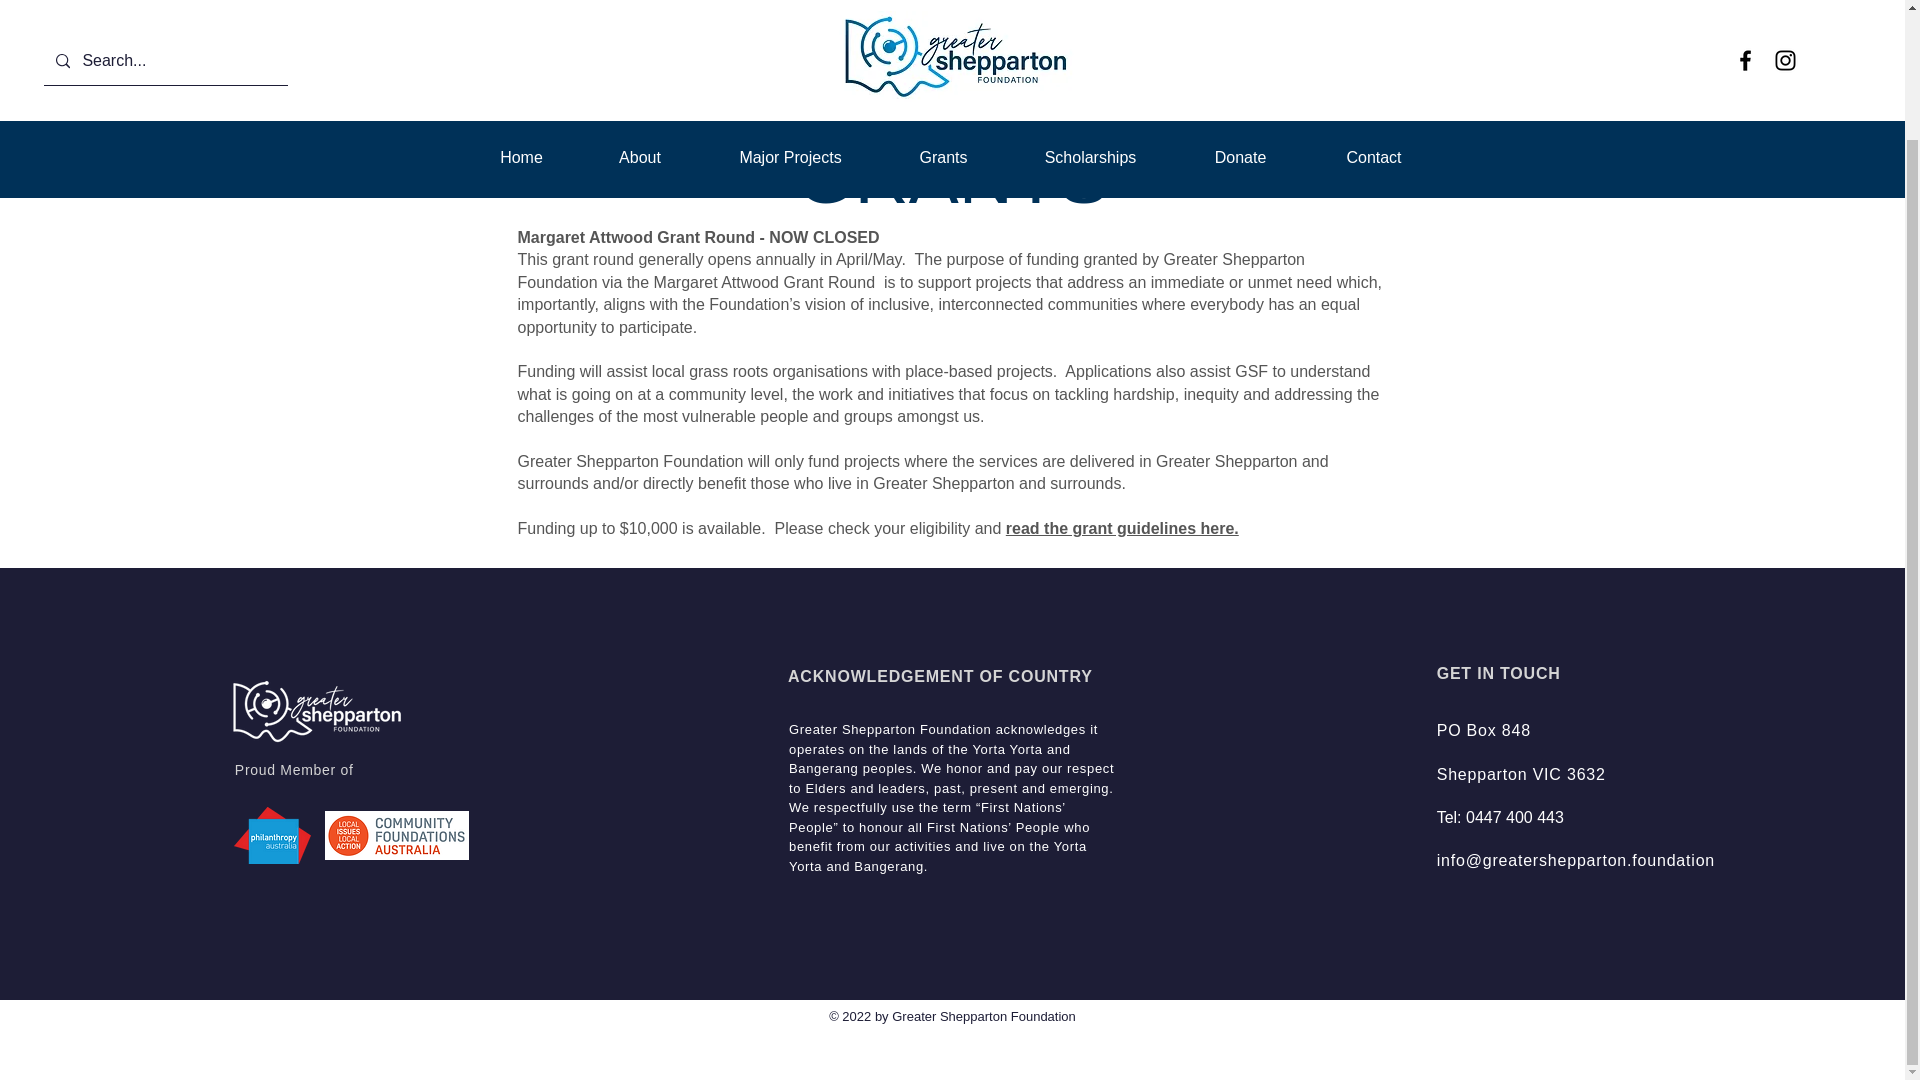 This screenshot has height=1080, width=1920. Describe the element at coordinates (1122, 528) in the screenshot. I see `read the grant guidelines here.` at that location.